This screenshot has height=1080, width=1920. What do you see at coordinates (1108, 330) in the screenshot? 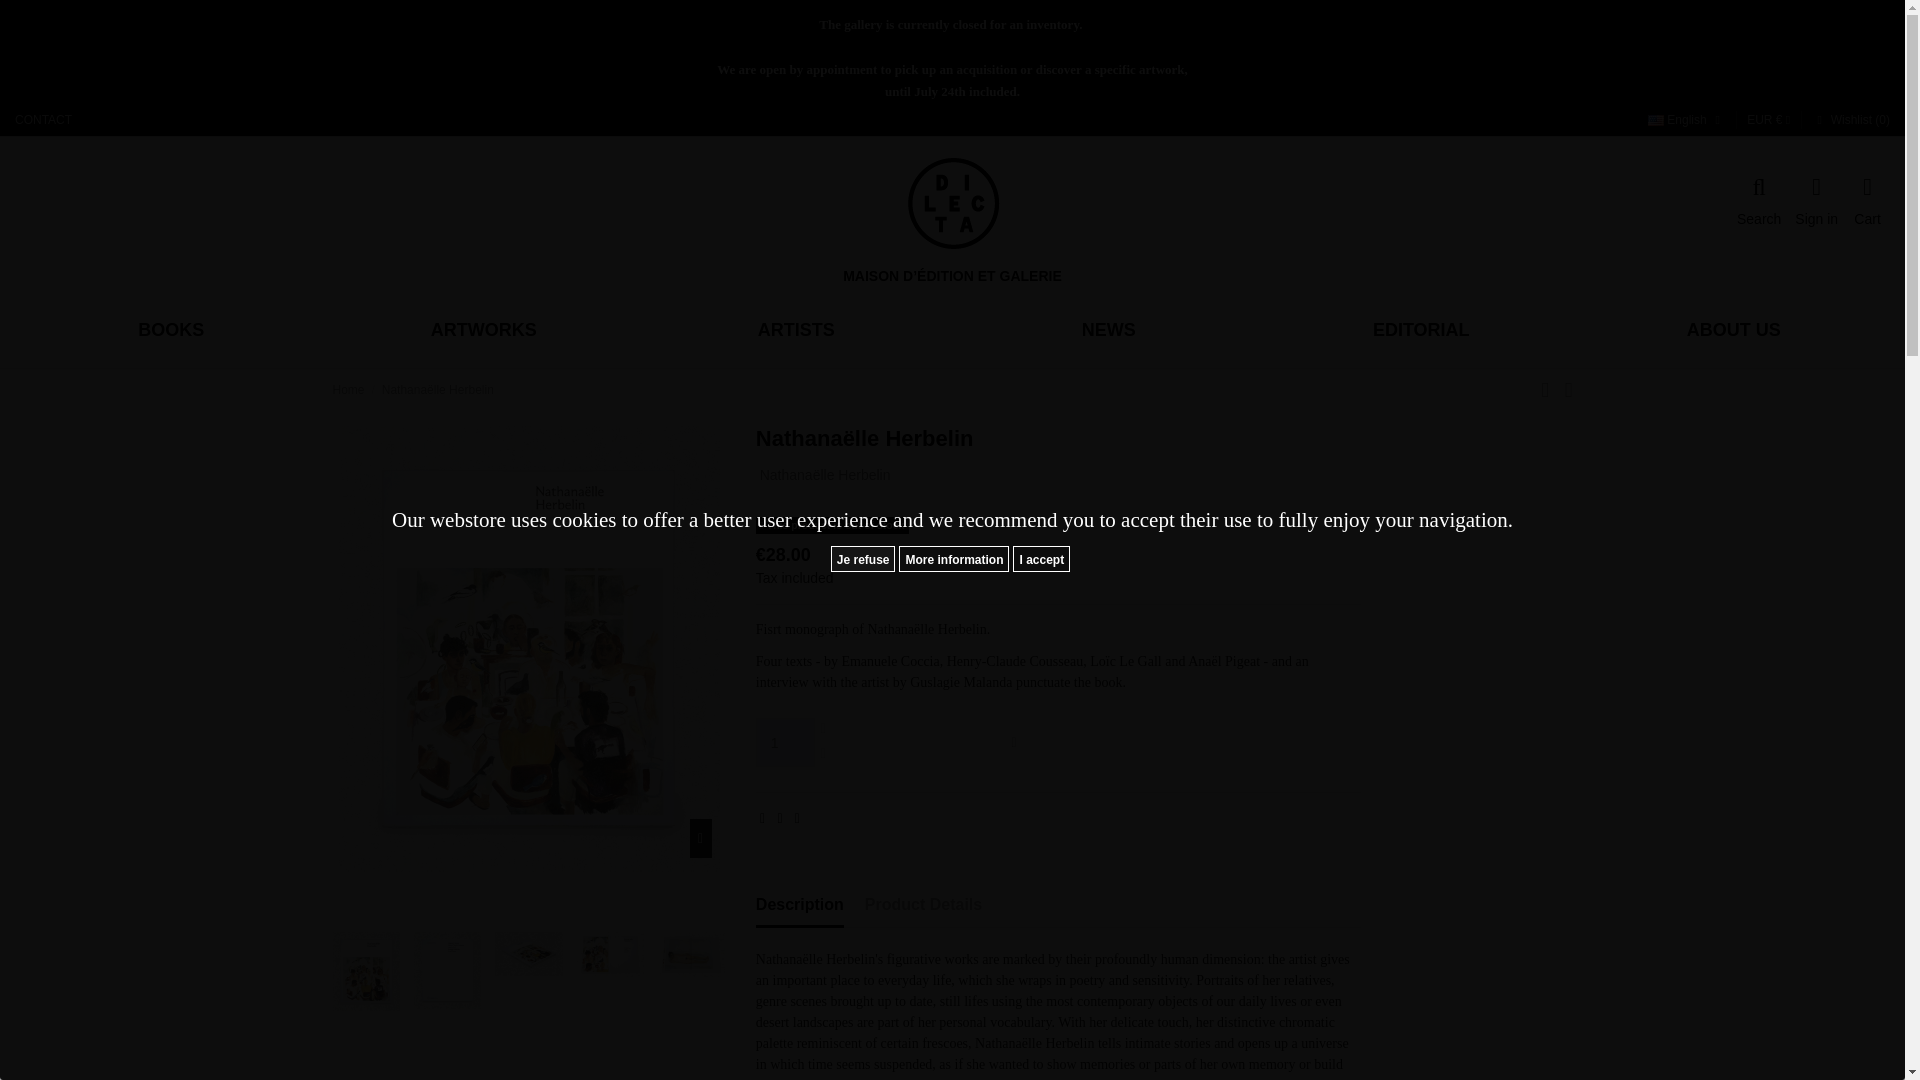
I see `NEWS` at bounding box center [1108, 330].